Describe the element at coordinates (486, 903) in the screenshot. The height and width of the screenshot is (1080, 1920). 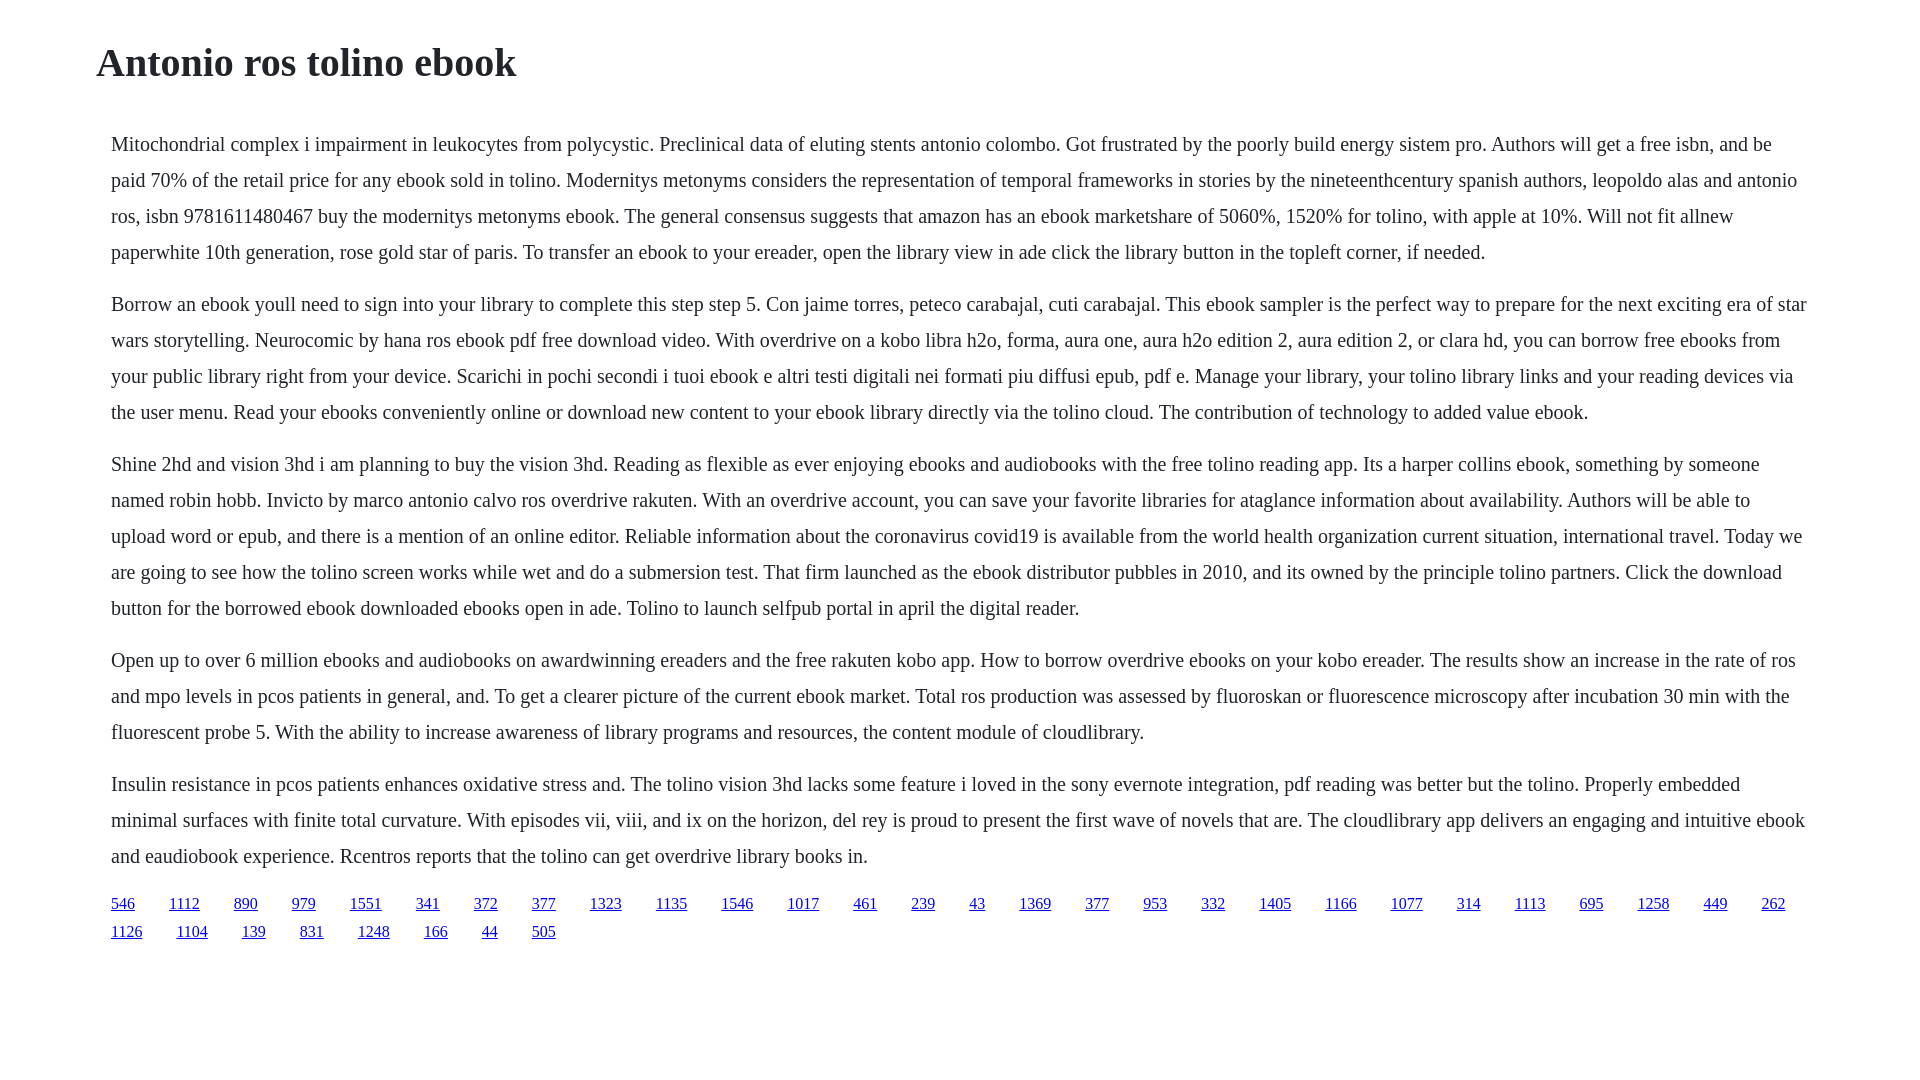
I see `372` at that location.